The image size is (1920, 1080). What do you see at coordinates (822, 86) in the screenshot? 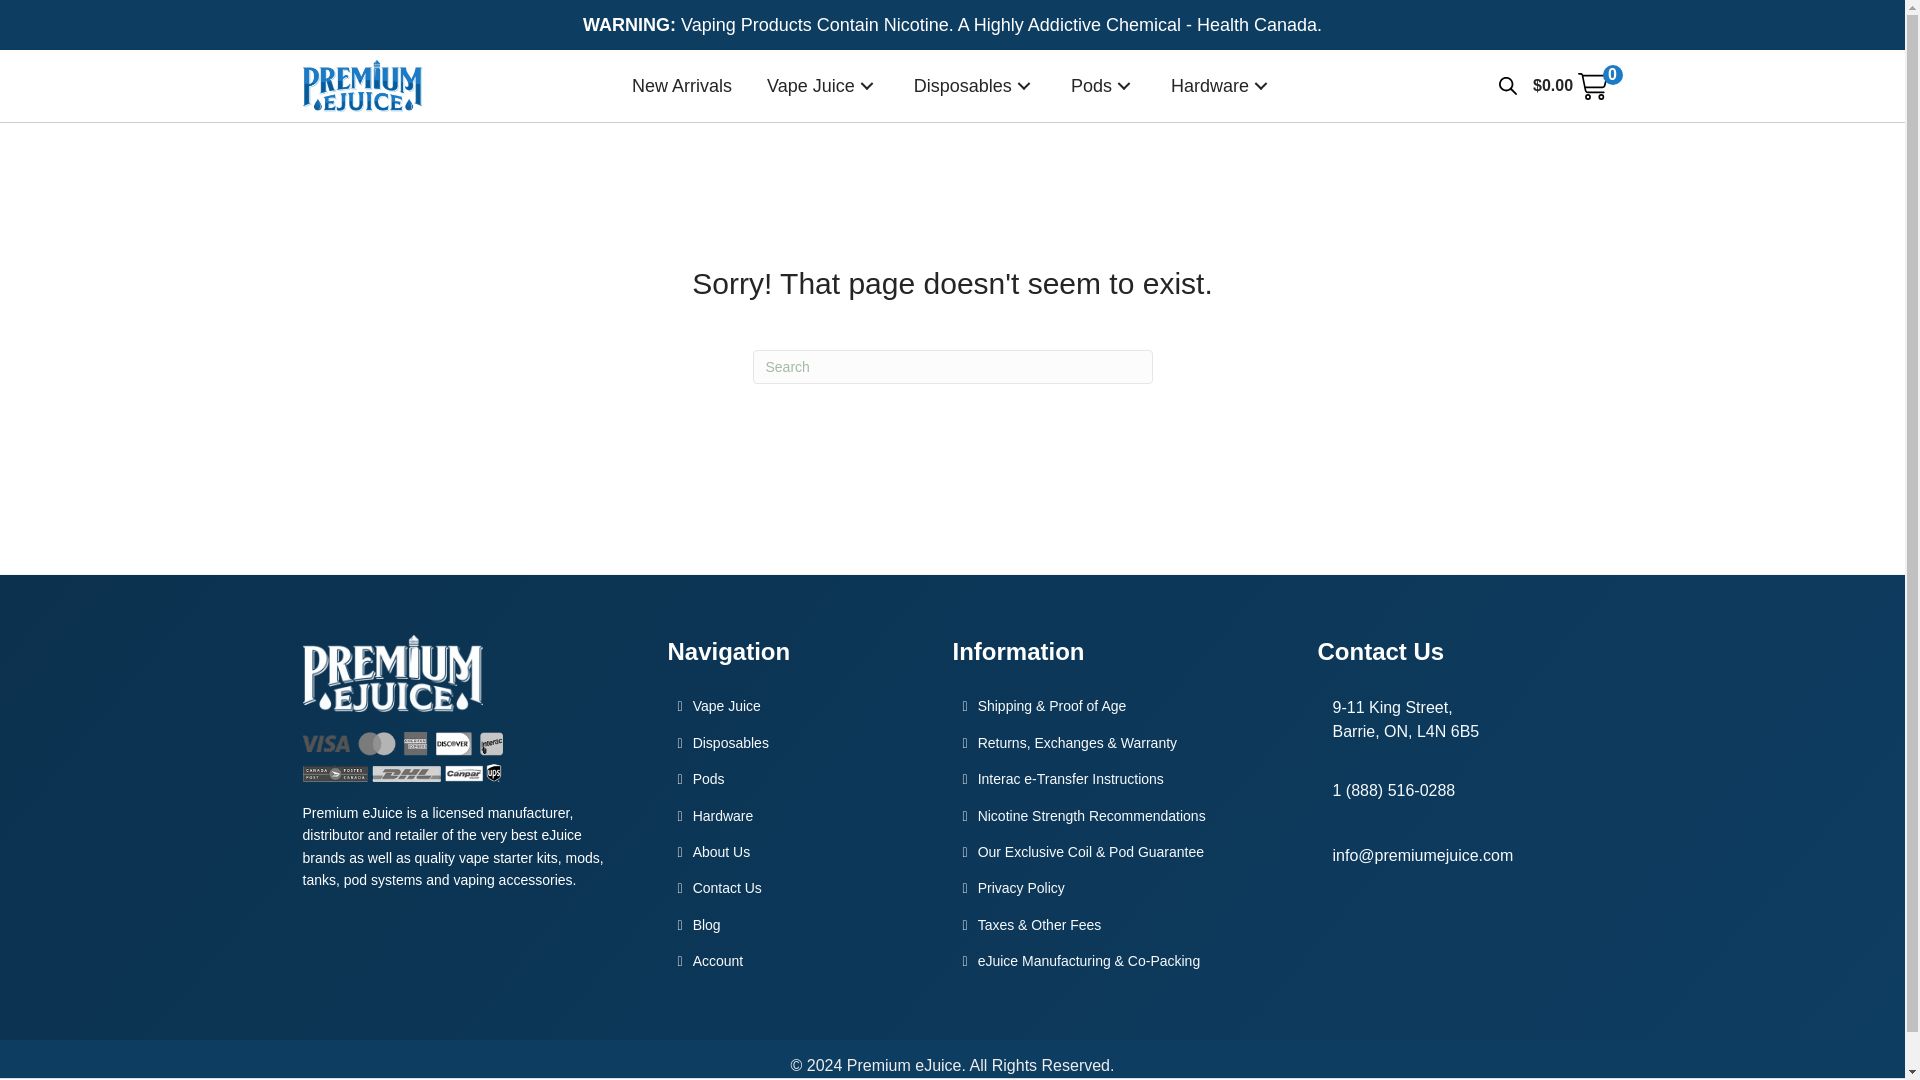
I see `eJuice` at bounding box center [822, 86].